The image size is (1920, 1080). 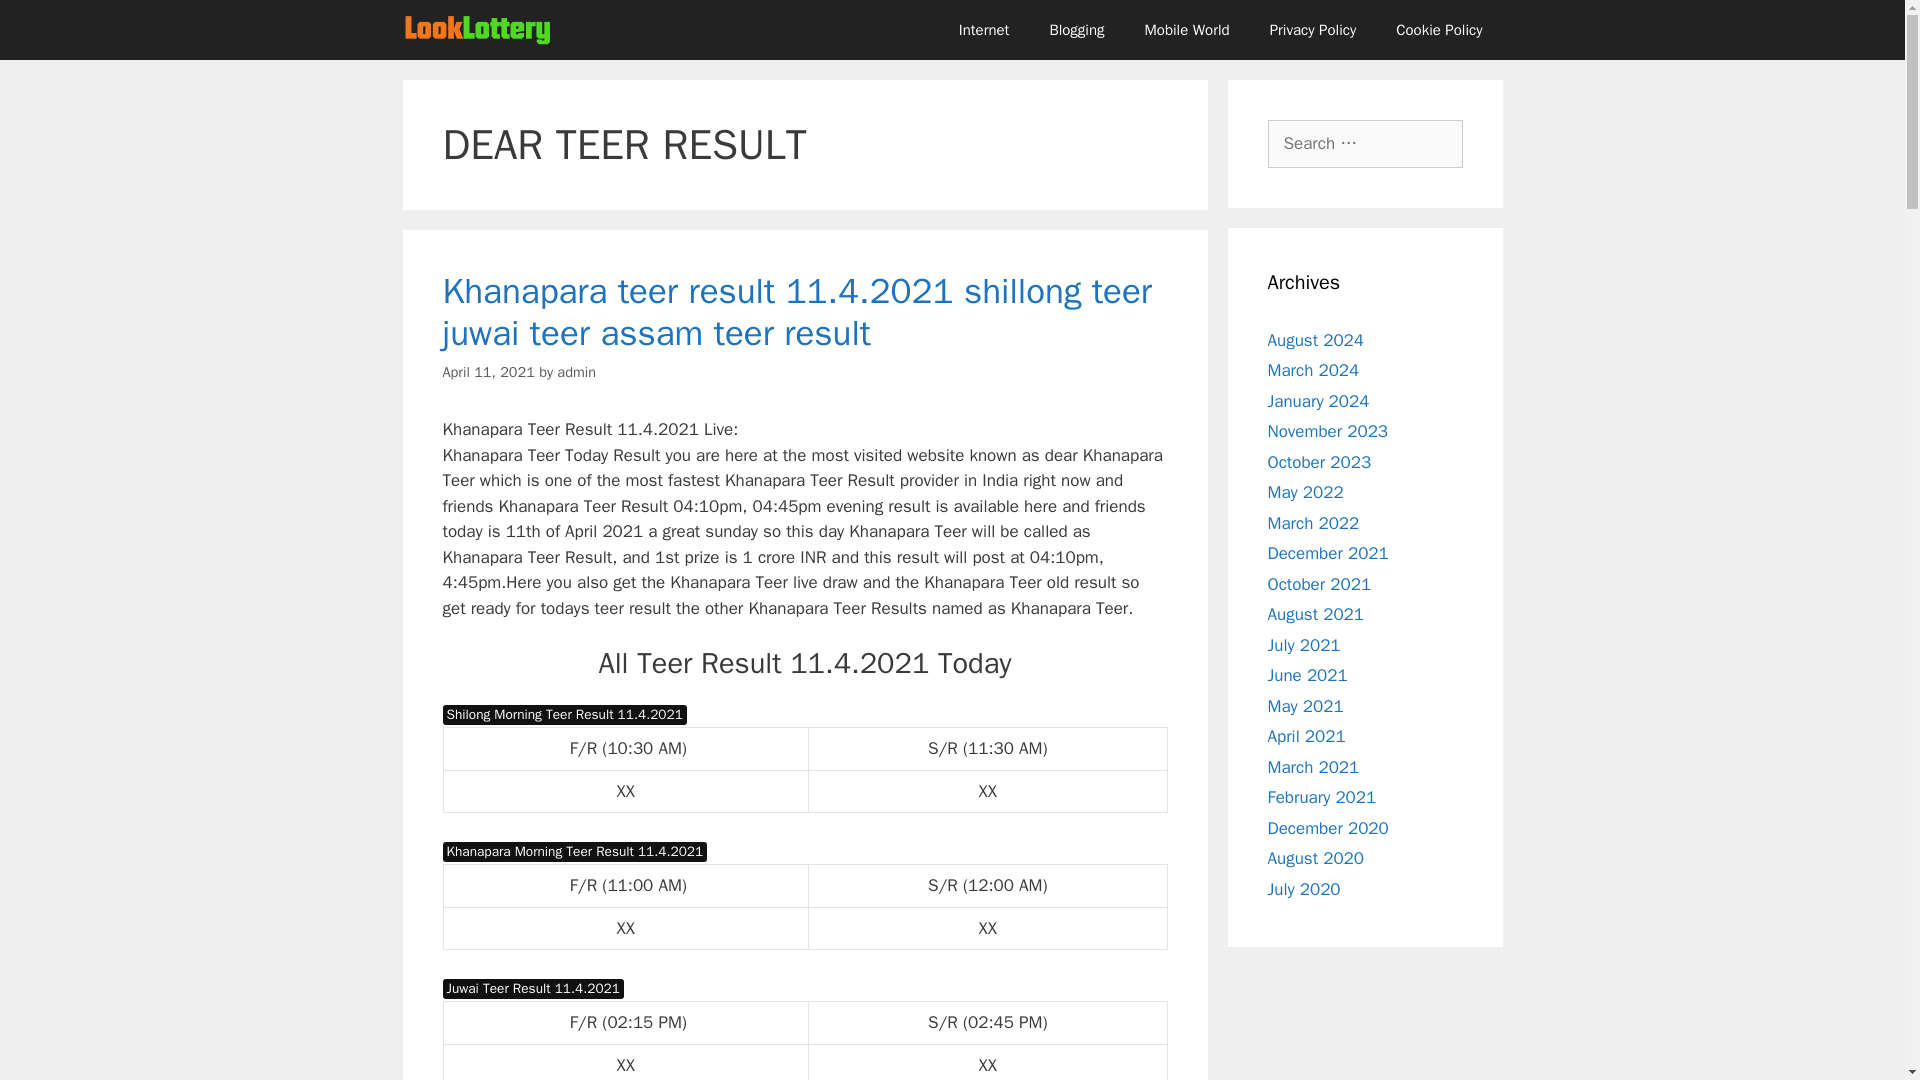 What do you see at coordinates (576, 372) in the screenshot?
I see `admin` at bounding box center [576, 372].